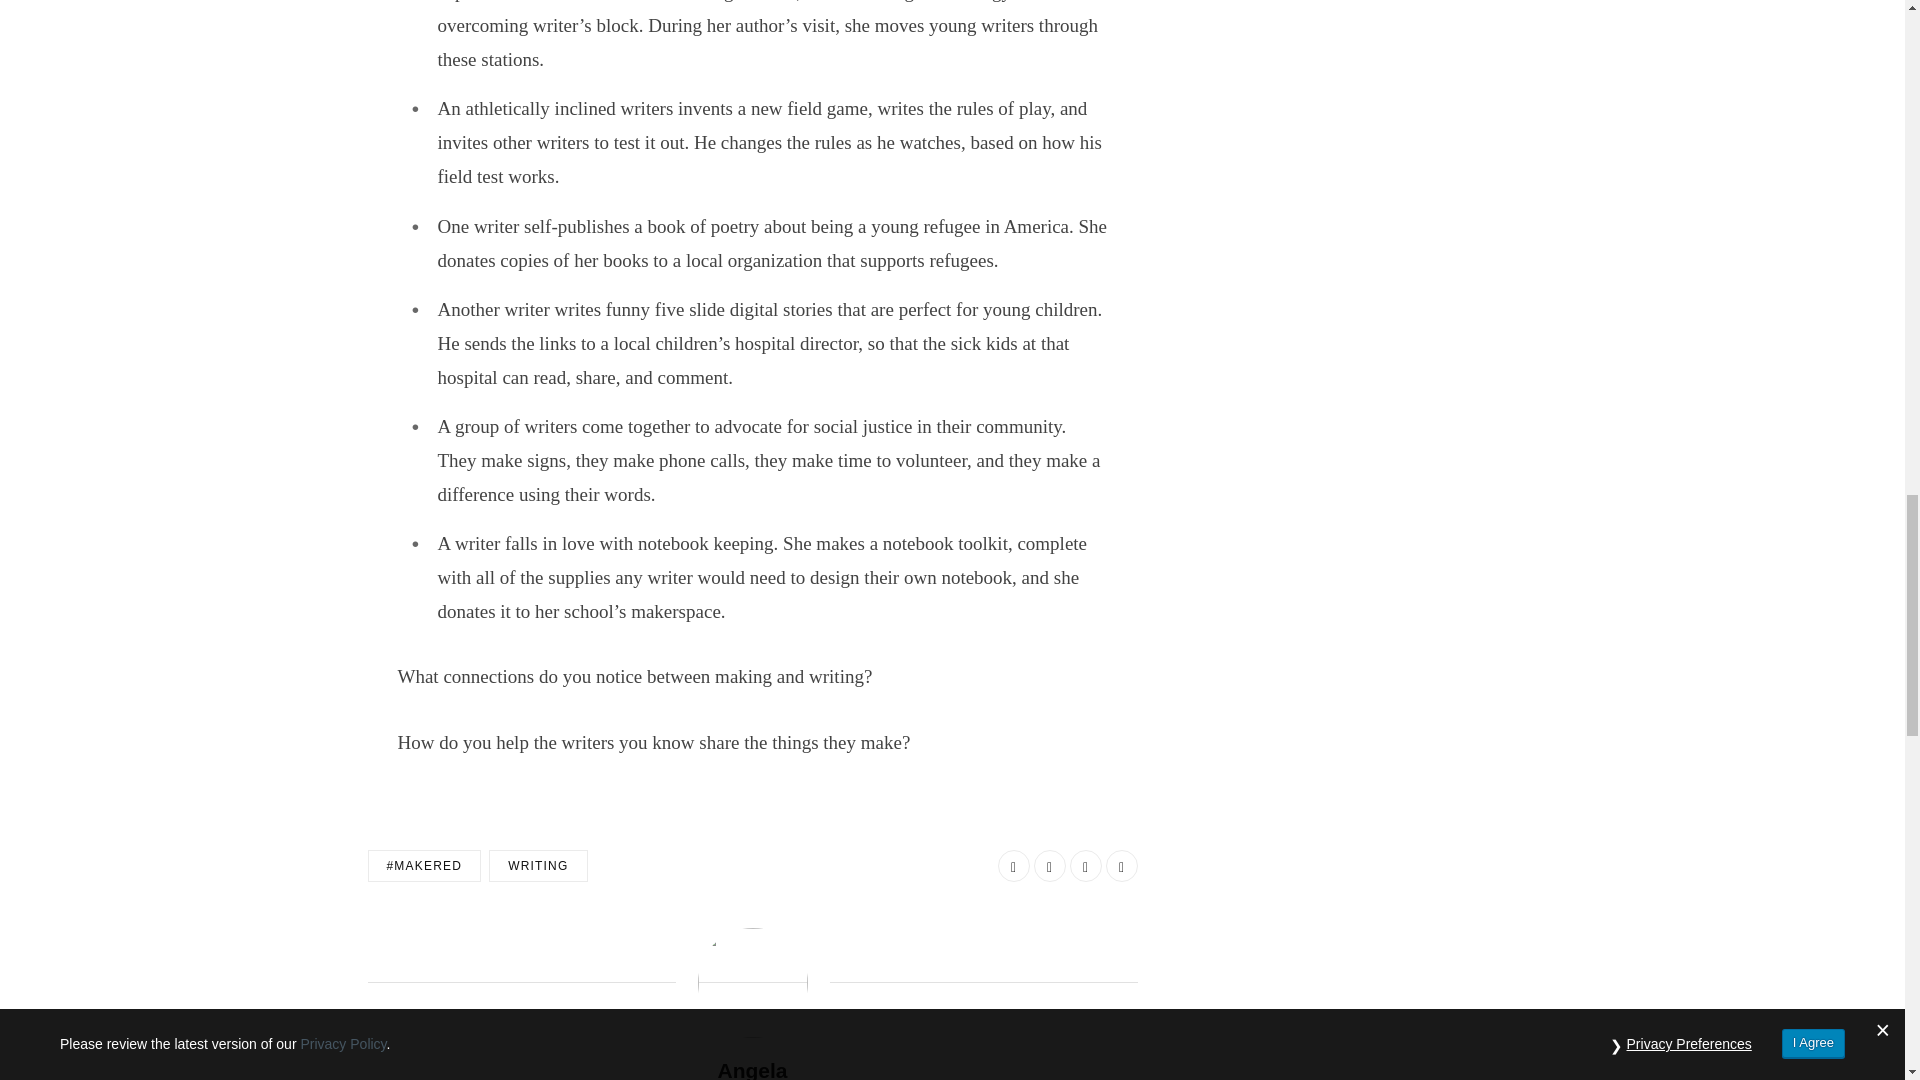  Describe the element at coordinates (752, 1068) in the screenshot. I see `Angela` at that location.